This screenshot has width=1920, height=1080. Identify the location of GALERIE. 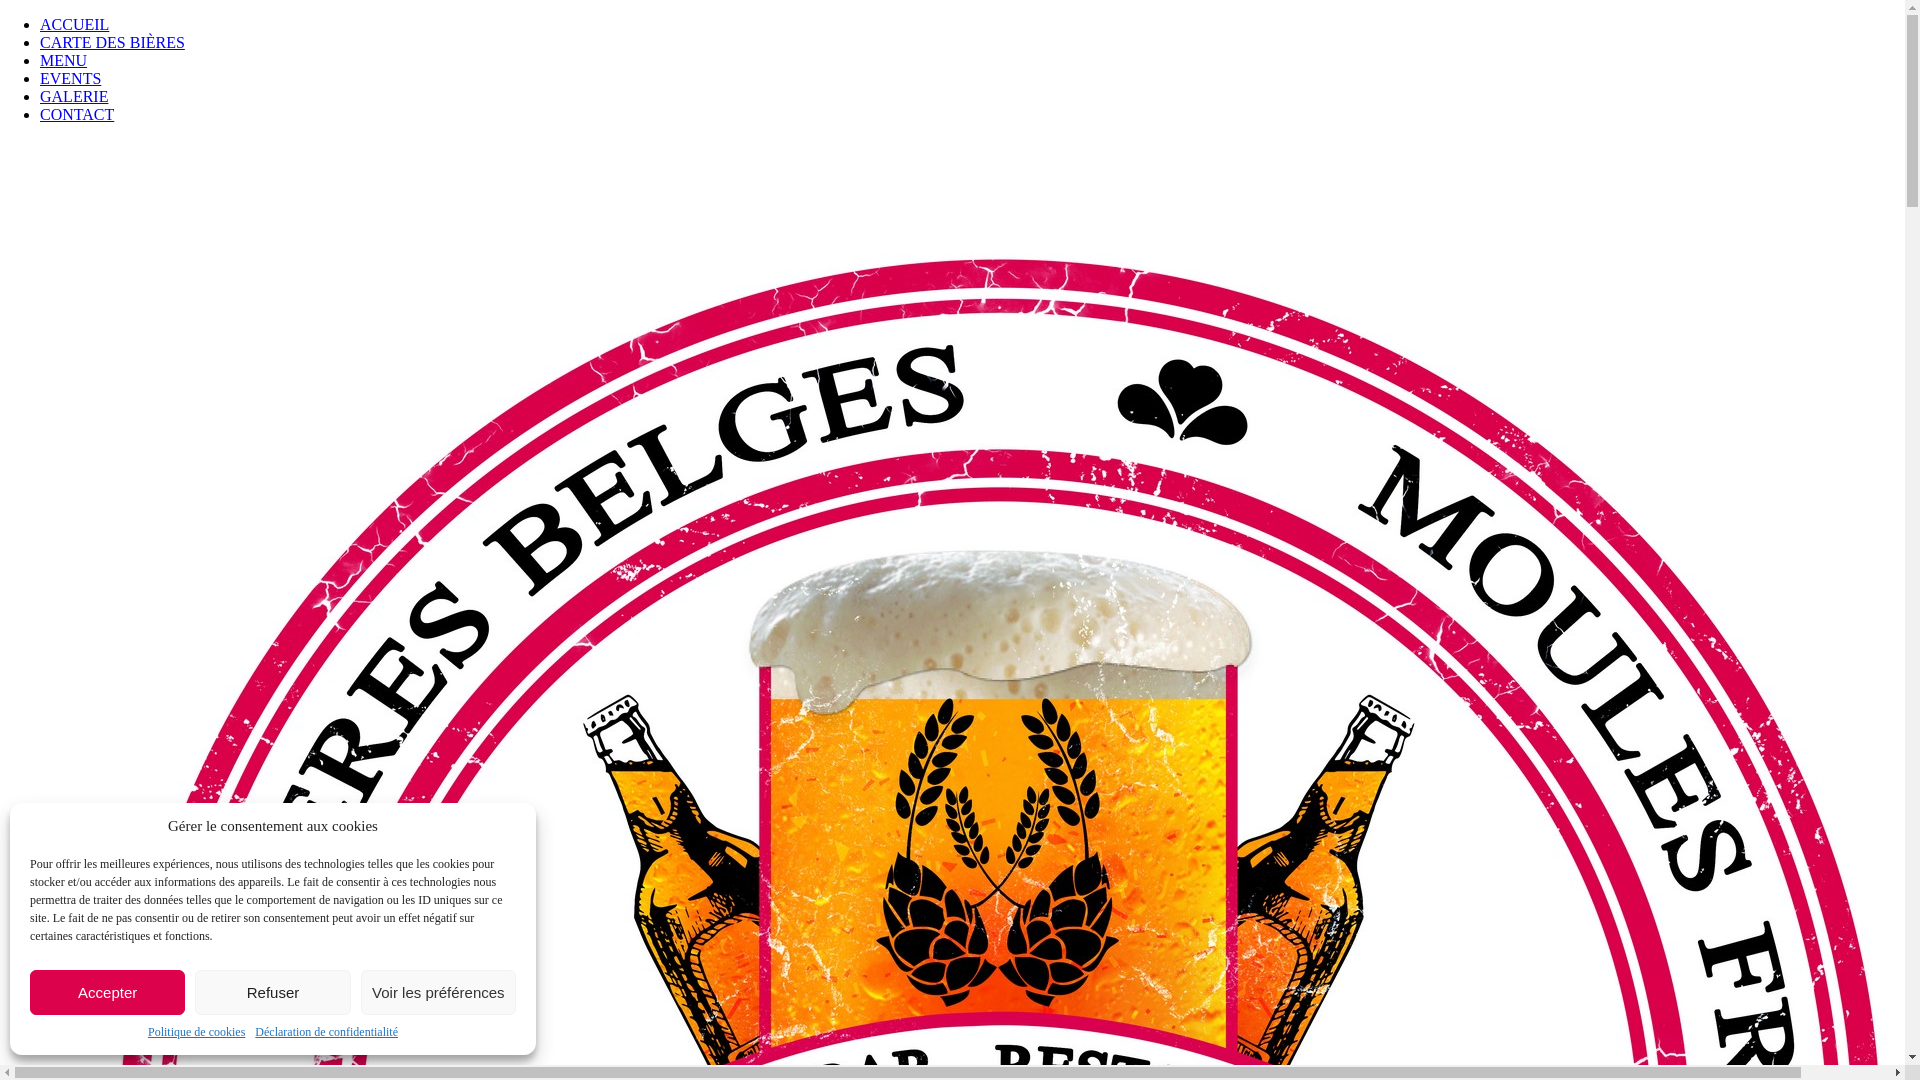
(74, 96).